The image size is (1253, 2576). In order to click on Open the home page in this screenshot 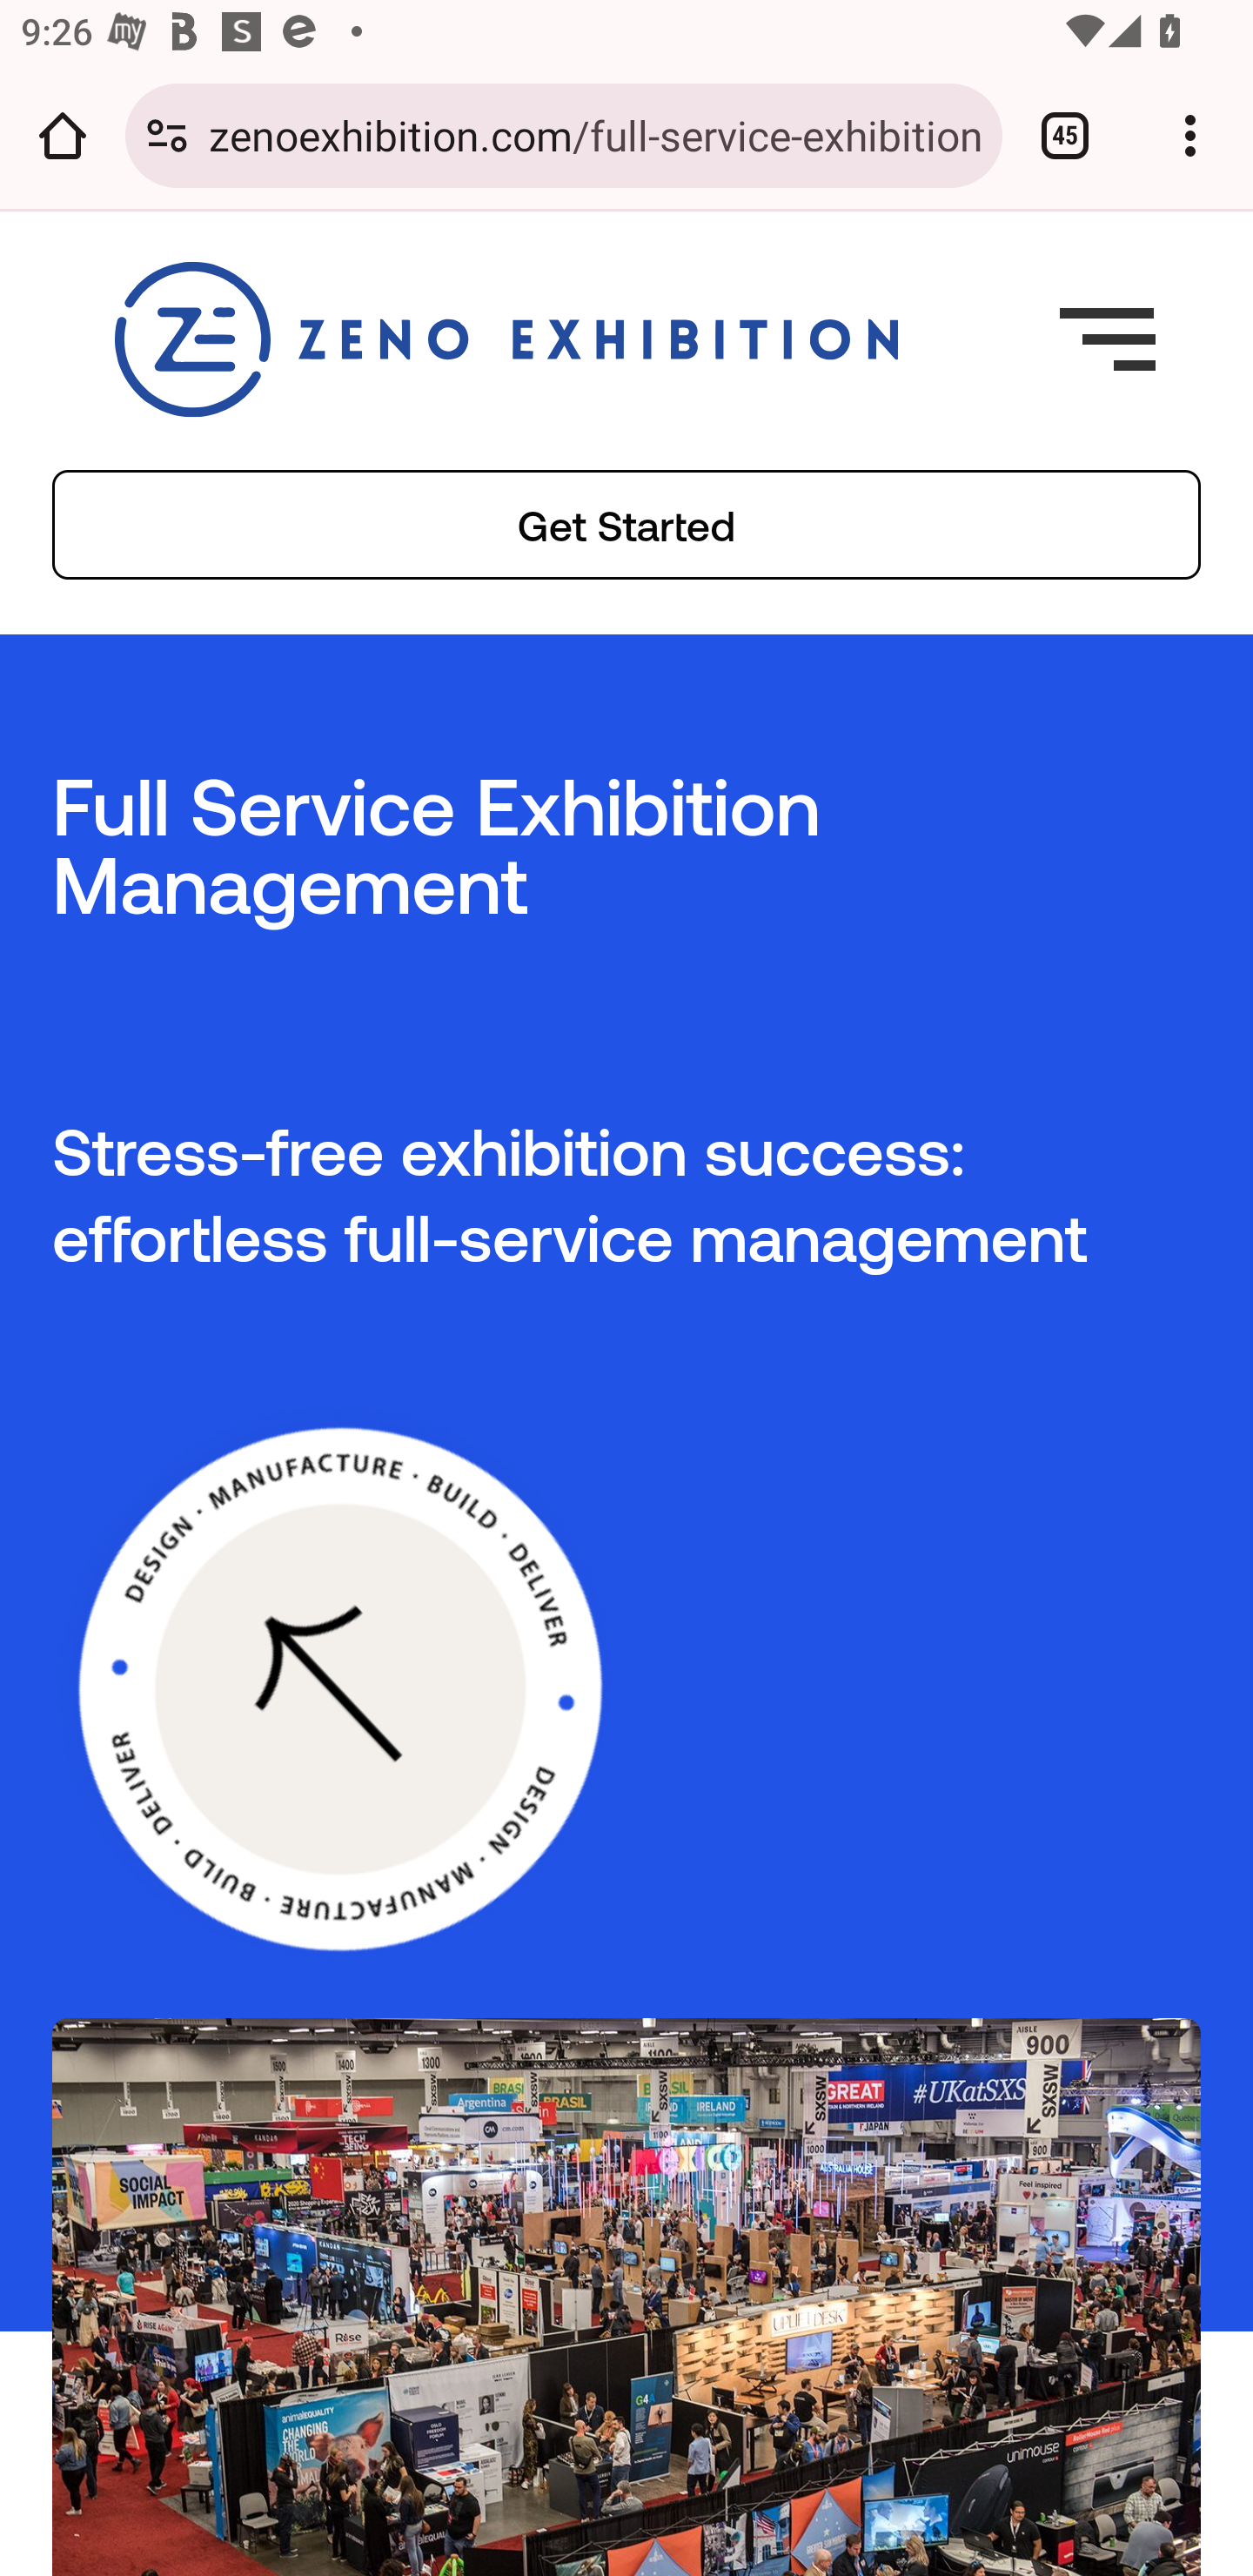, I will do `click(63, 135)`.